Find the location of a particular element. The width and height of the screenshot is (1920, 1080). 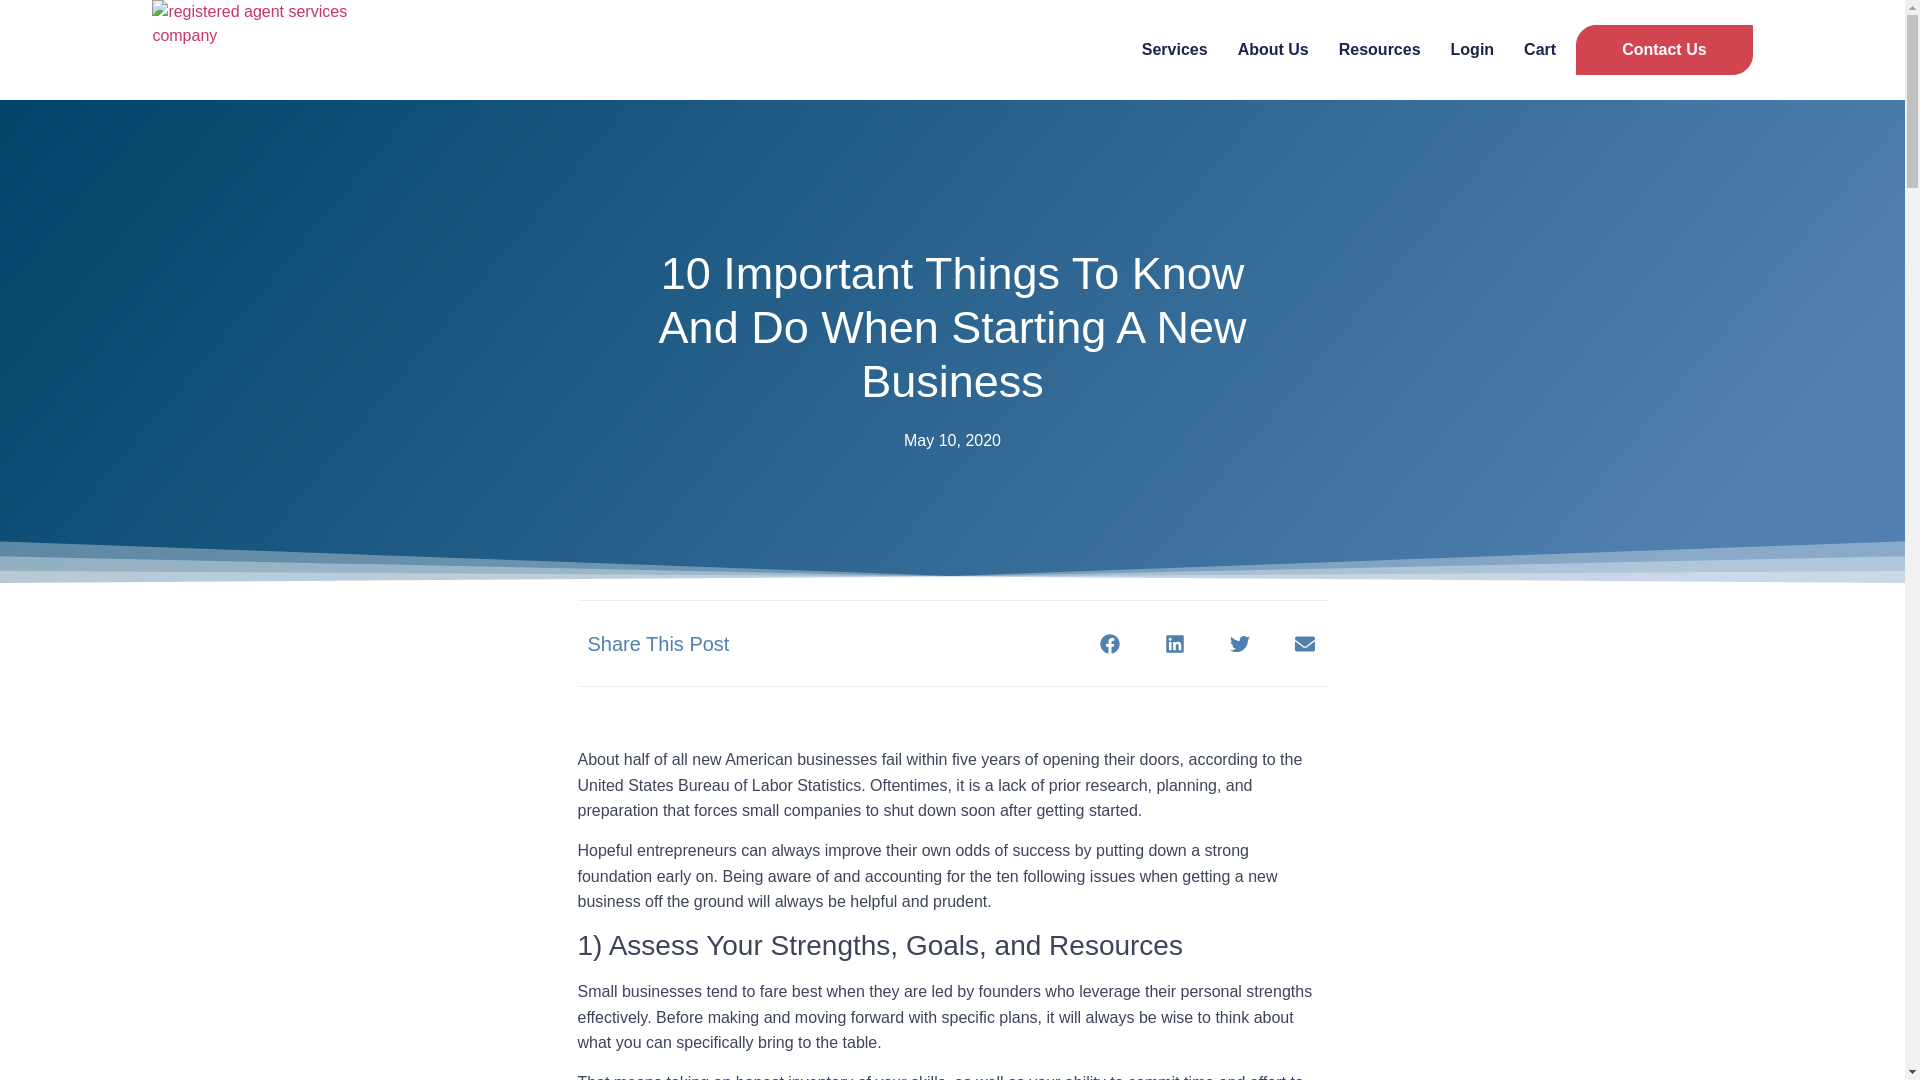

About Us is located at coordinates (1274, 49).